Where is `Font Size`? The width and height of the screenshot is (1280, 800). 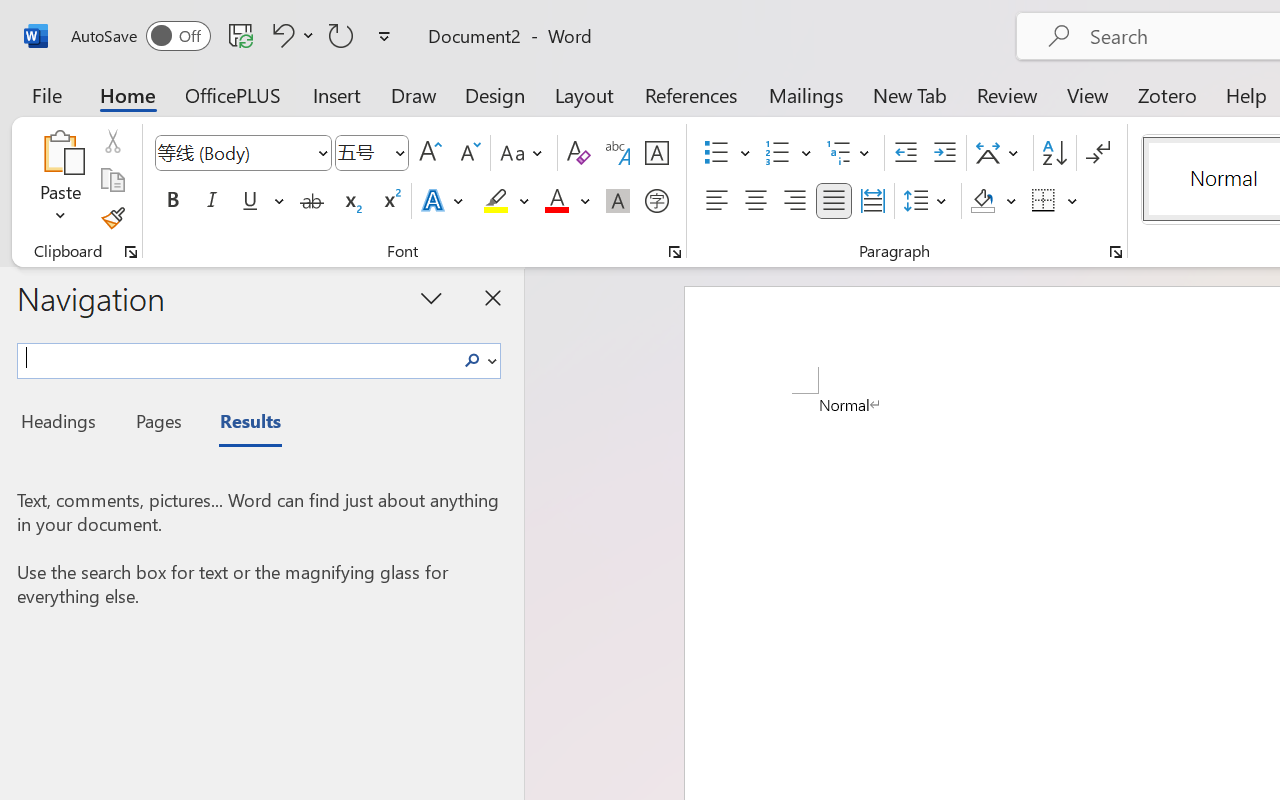 Font Size is located at coordinates (362, 152).